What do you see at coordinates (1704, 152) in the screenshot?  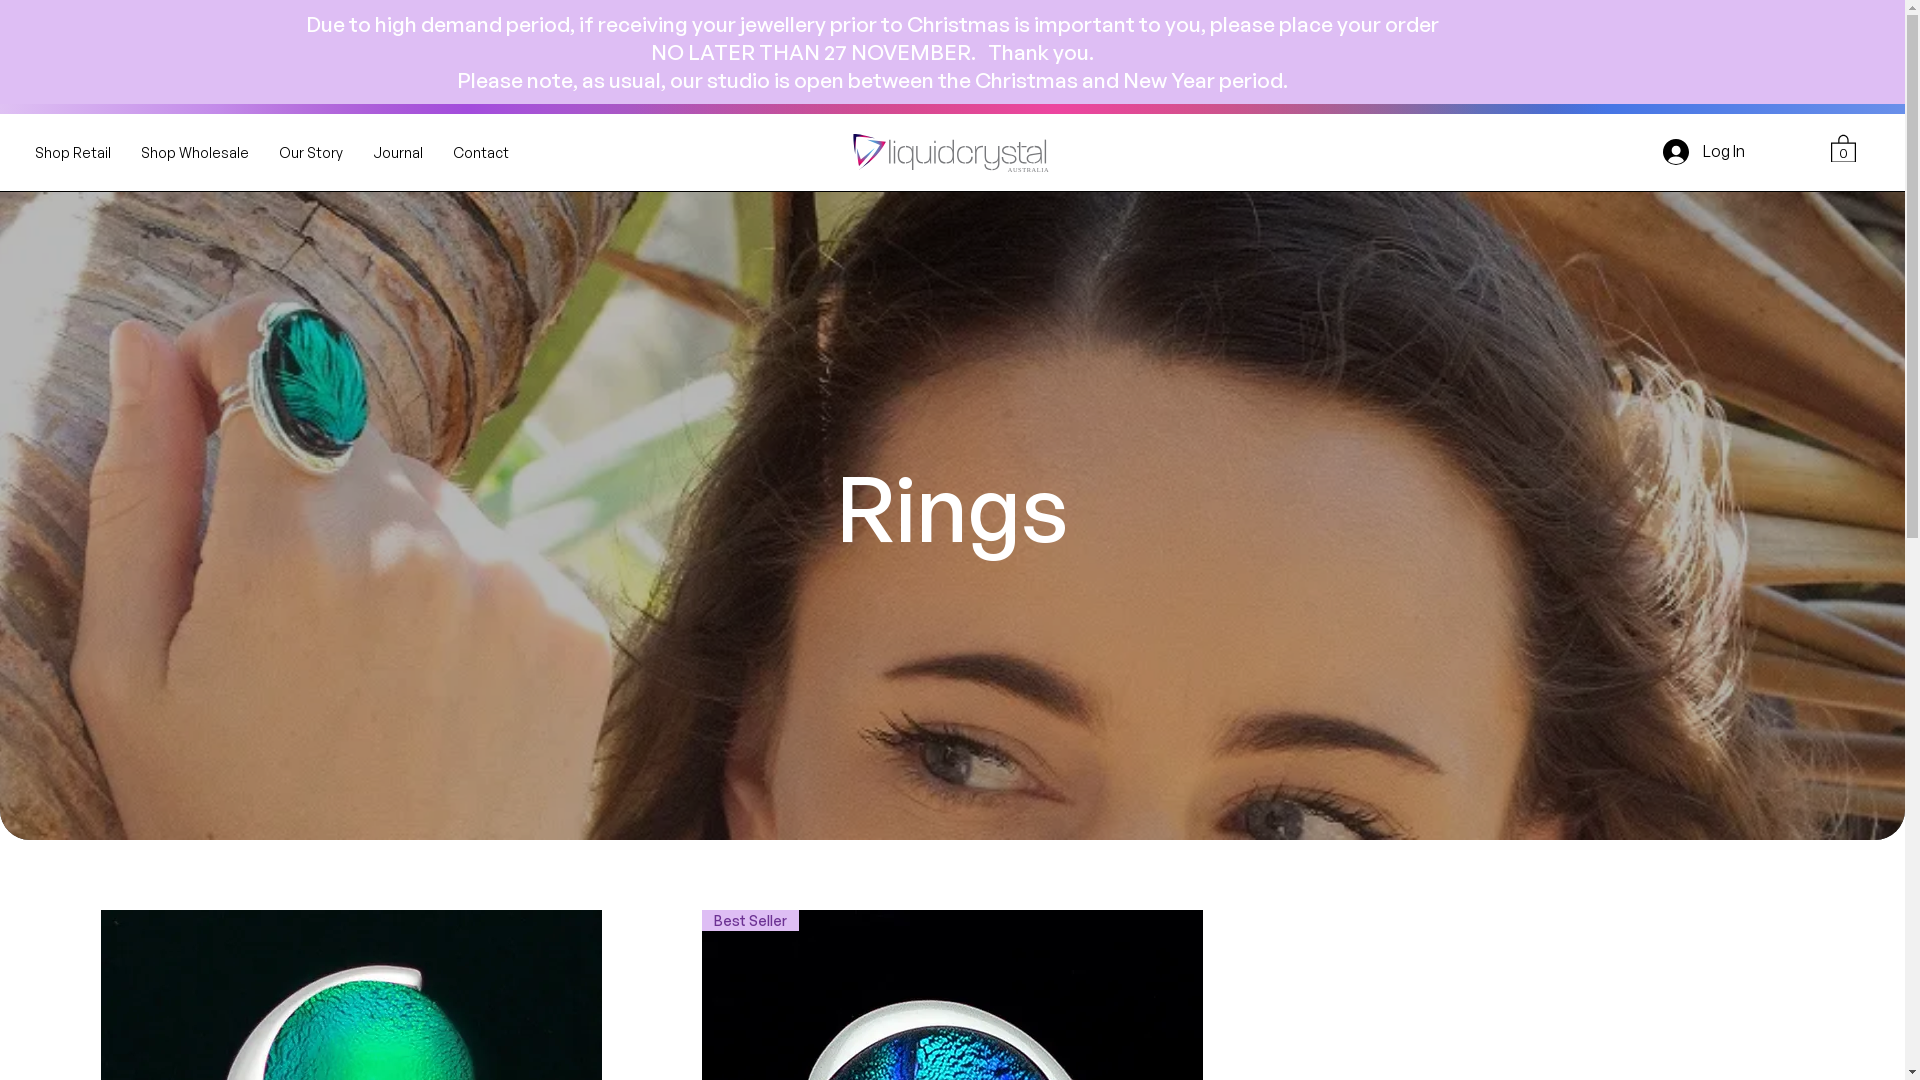 I see `Log In` at bounding box center [1704, 152].